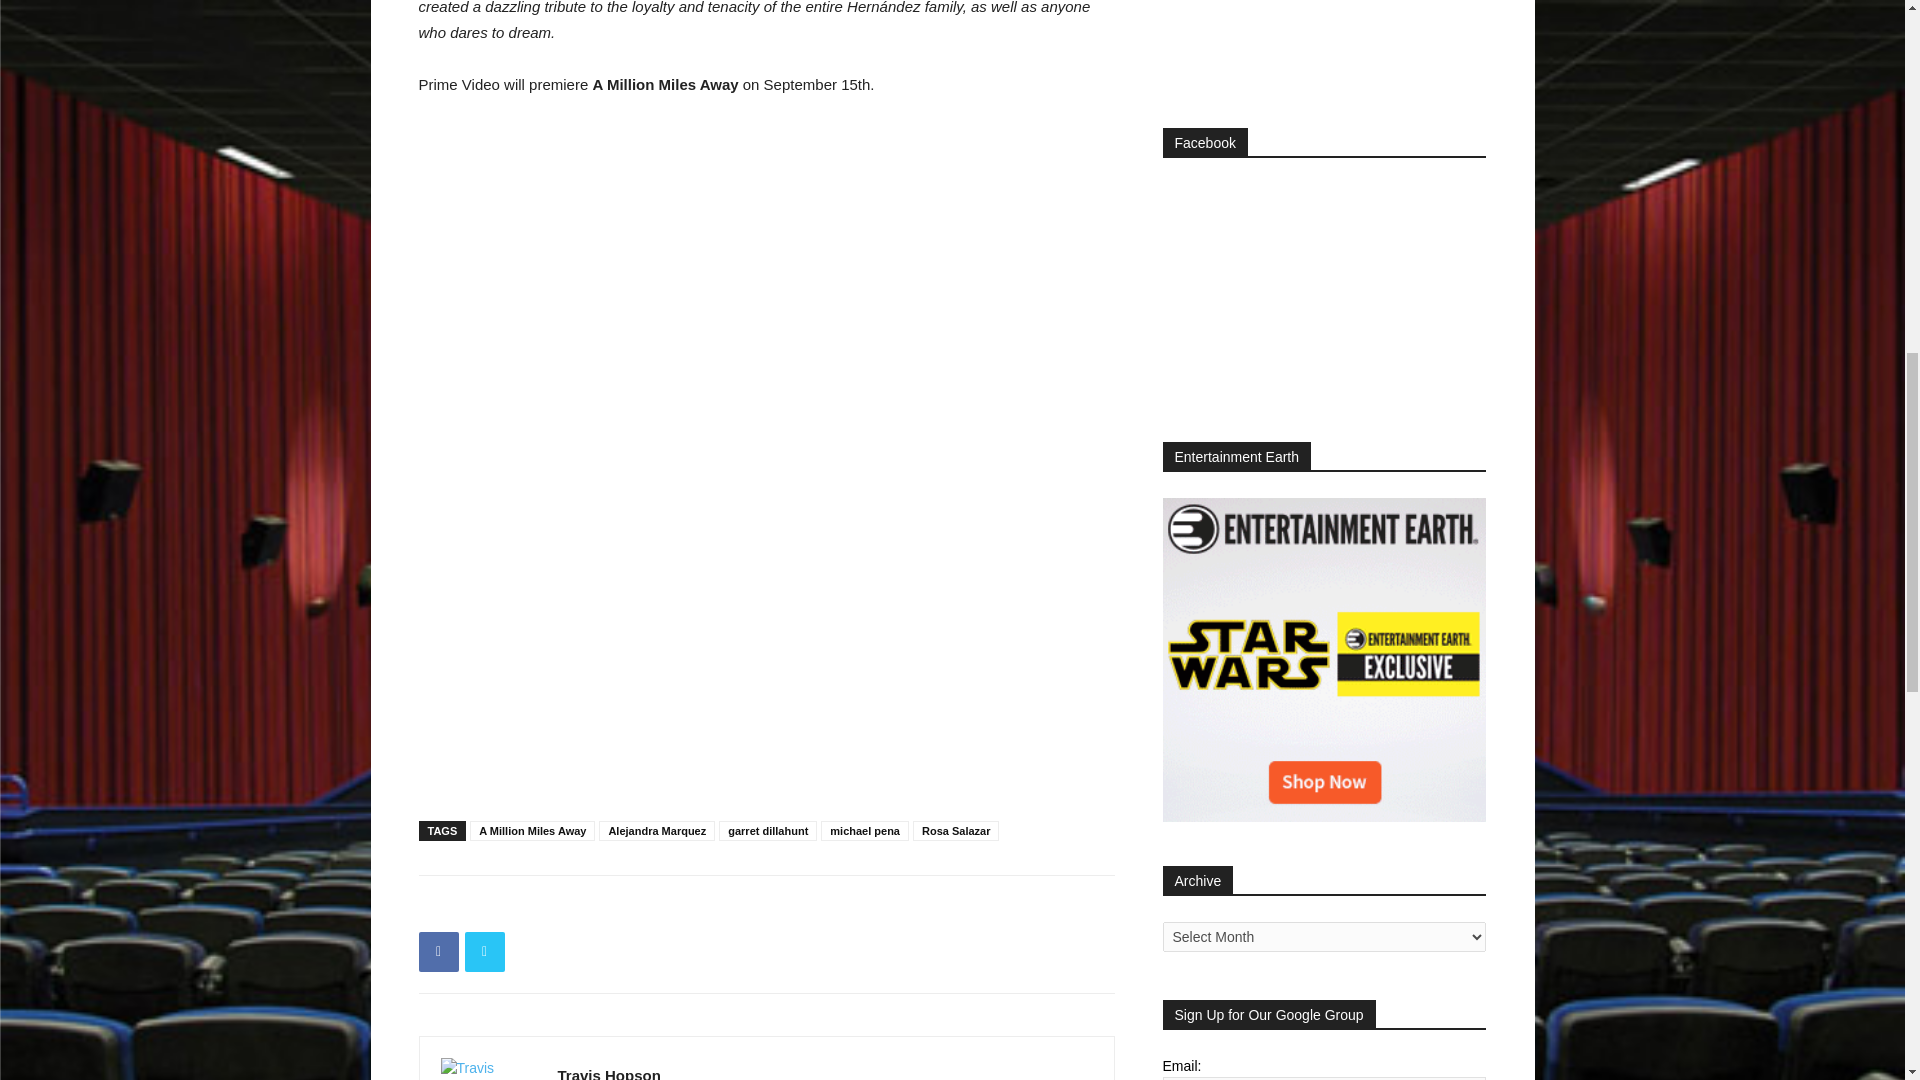  I want to click on Facebook, so click(438, 952).